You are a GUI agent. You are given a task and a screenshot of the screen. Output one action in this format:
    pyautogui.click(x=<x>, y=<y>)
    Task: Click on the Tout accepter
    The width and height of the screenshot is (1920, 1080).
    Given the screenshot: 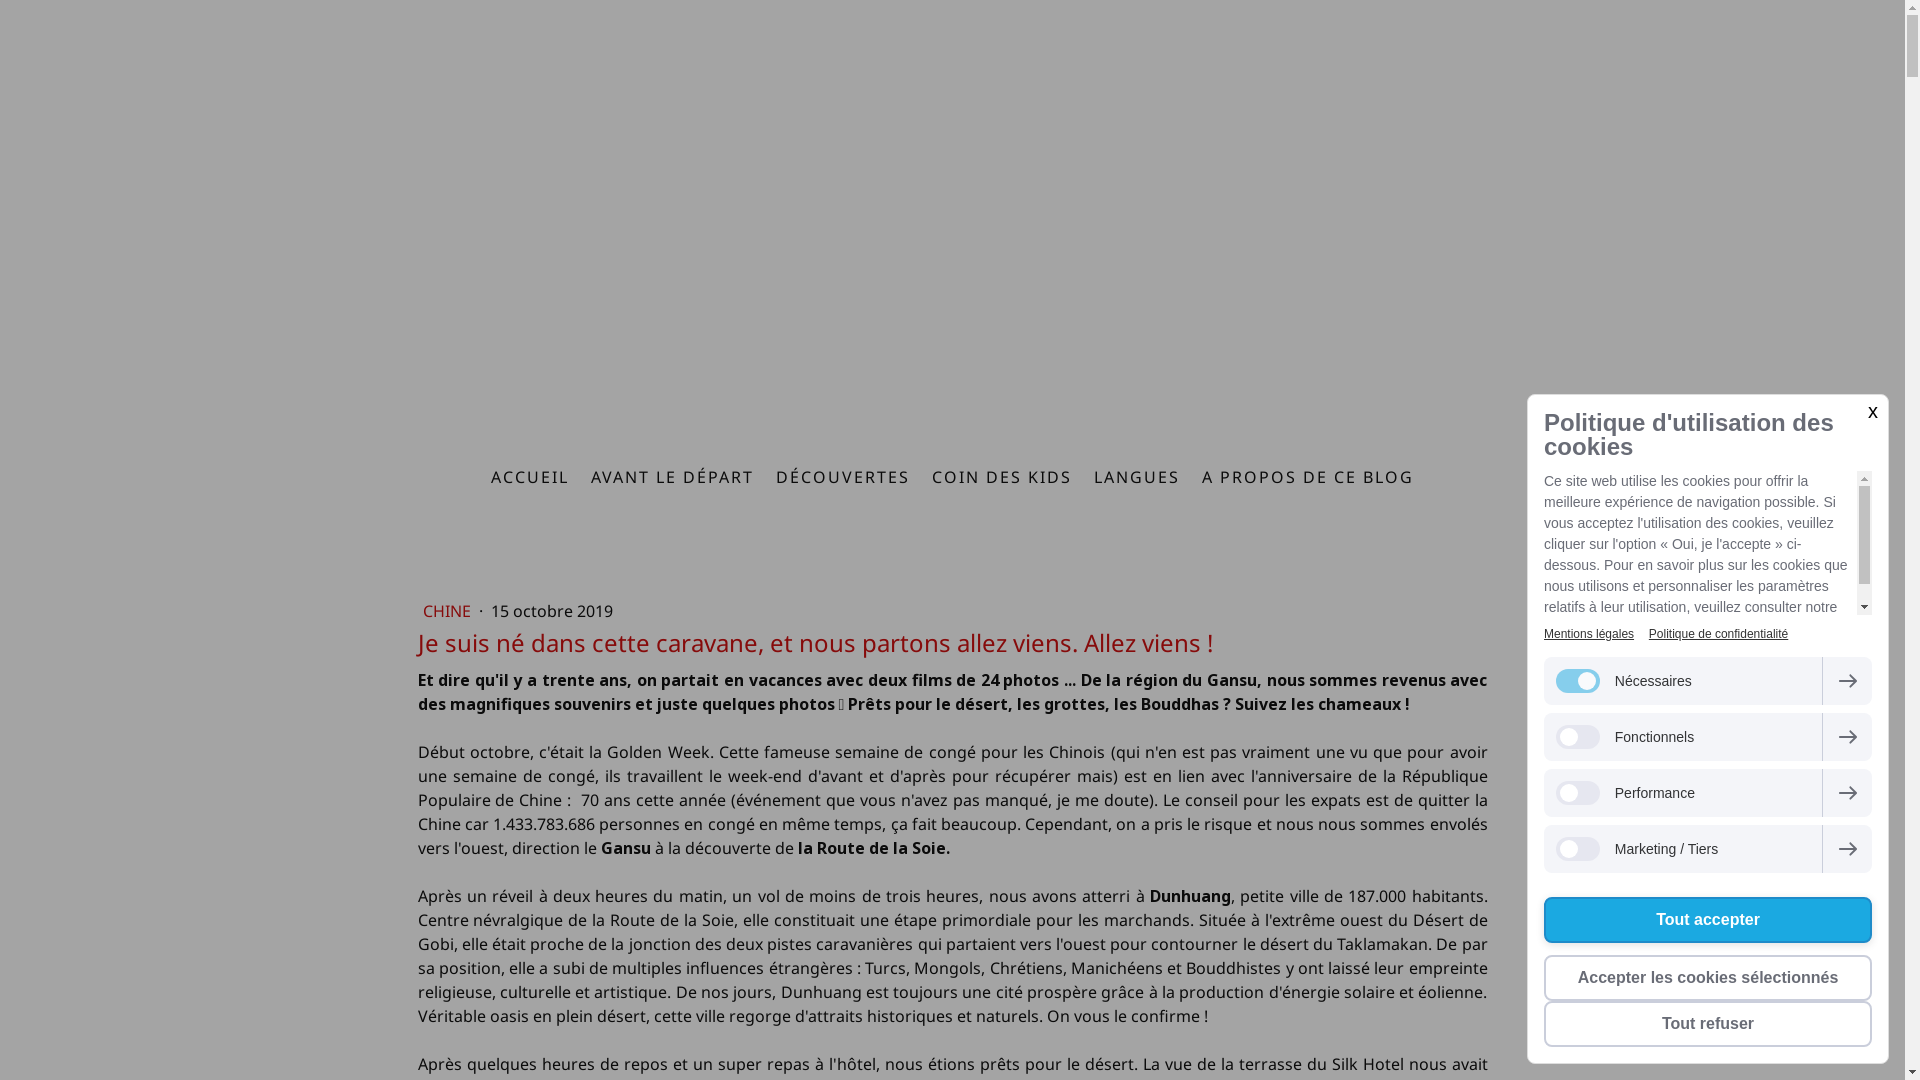 What is the action you would take?
    pyautogui.click(x=1708, y=920)
    